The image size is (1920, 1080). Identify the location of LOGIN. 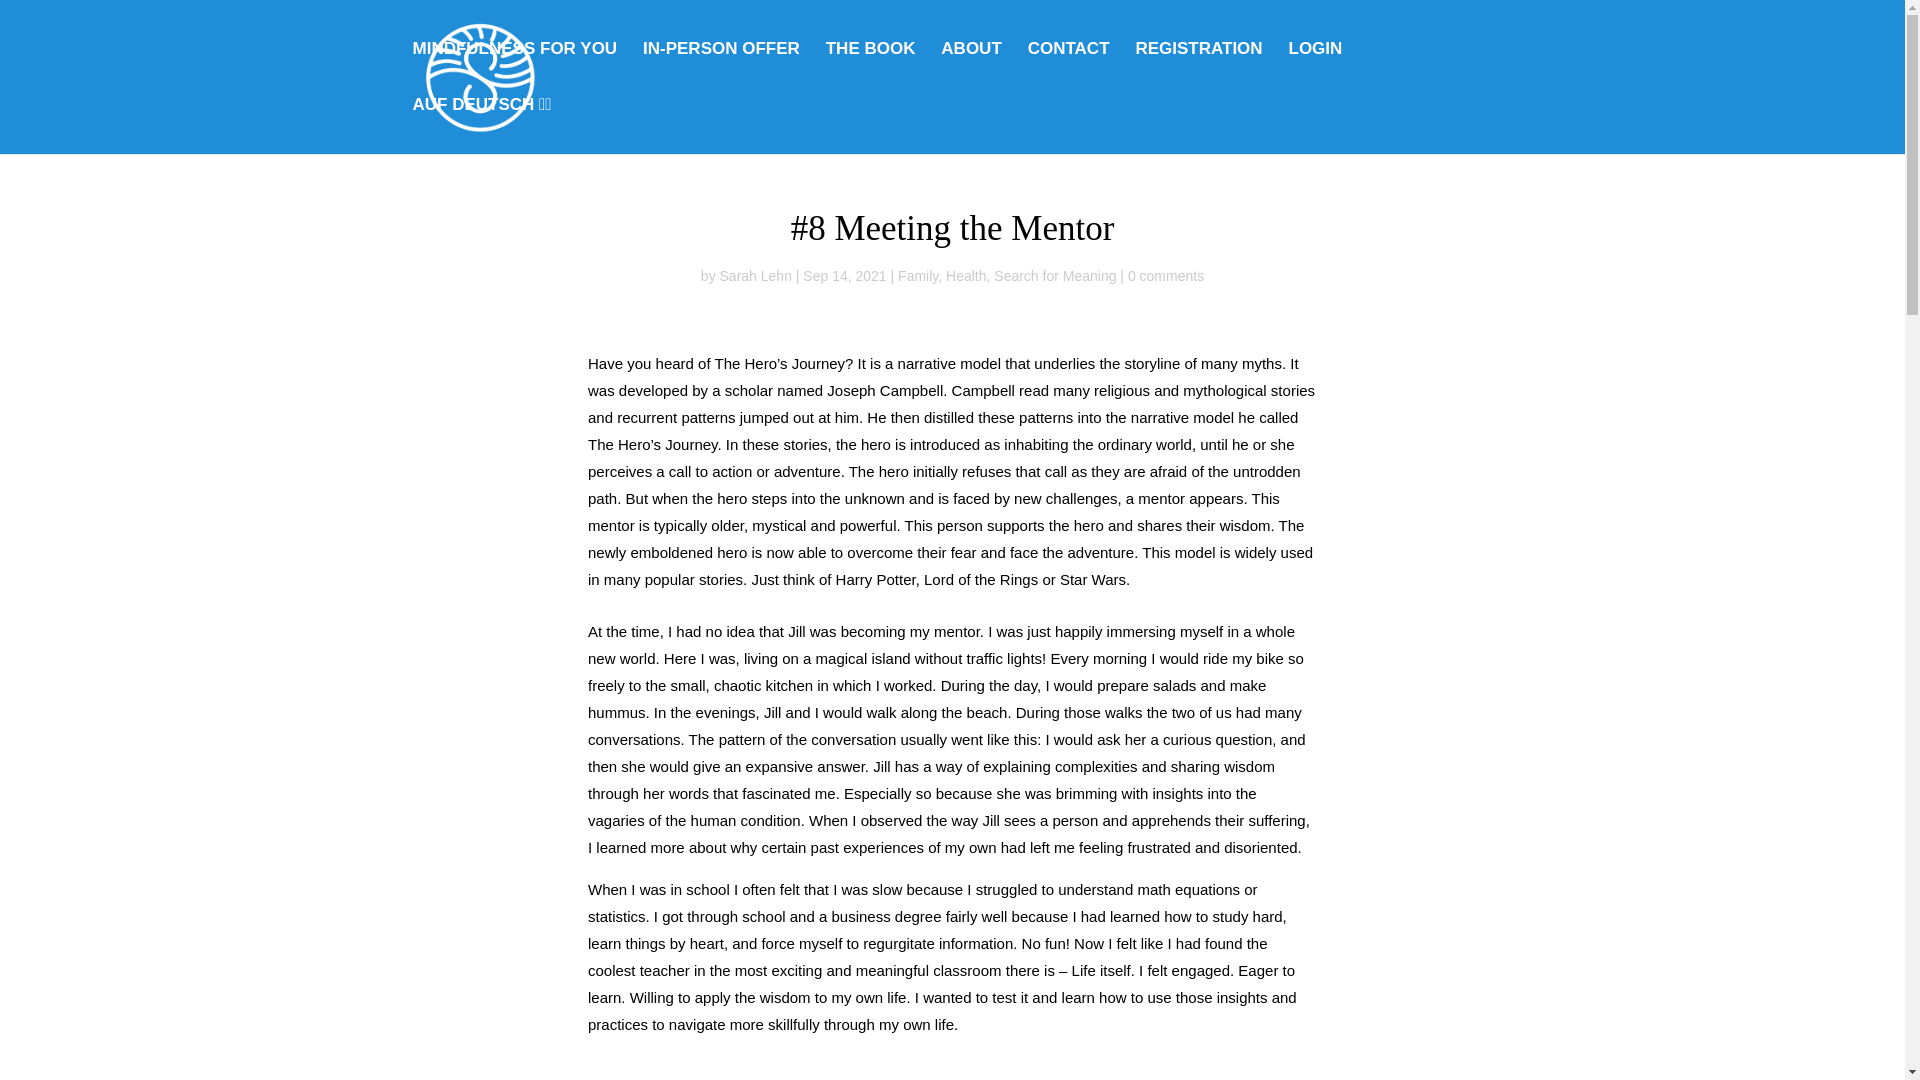
(1315, 70).